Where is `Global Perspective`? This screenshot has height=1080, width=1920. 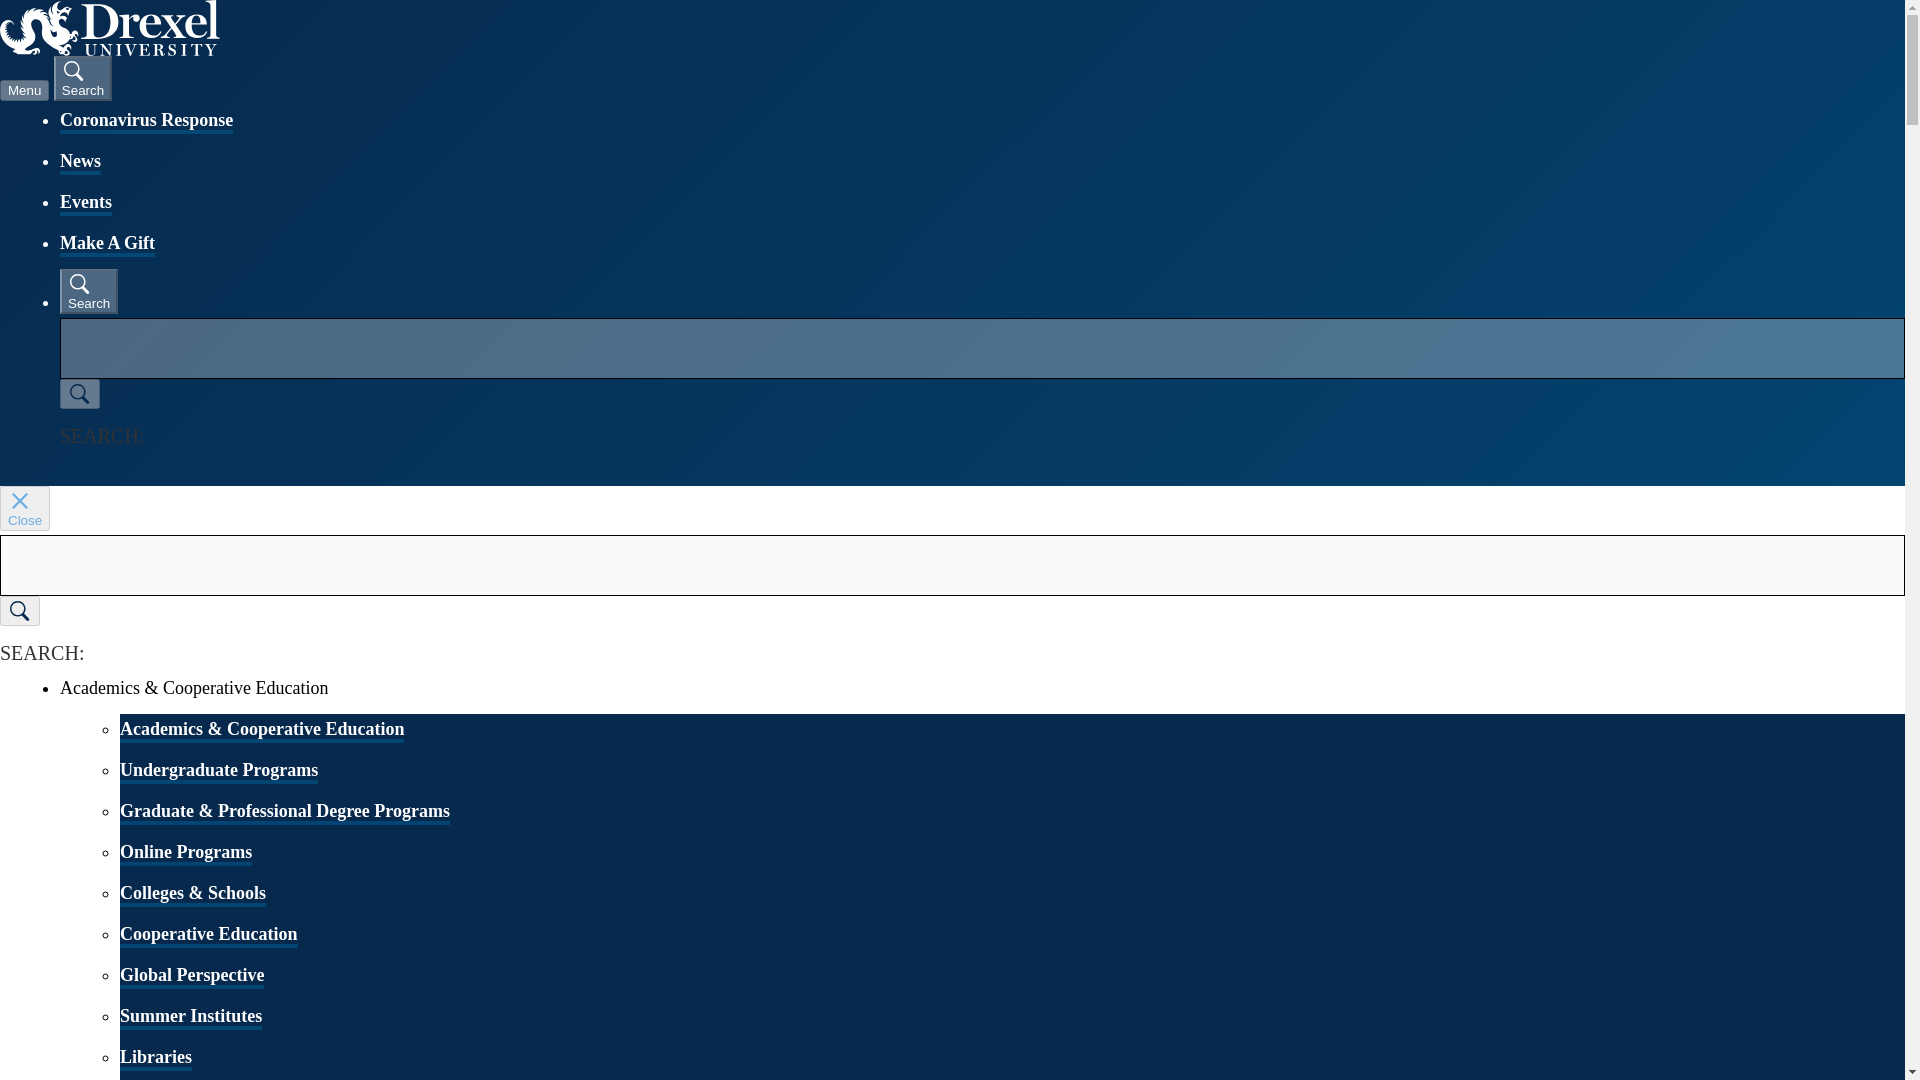
Global Perspective is located at coordinates (192, 977).